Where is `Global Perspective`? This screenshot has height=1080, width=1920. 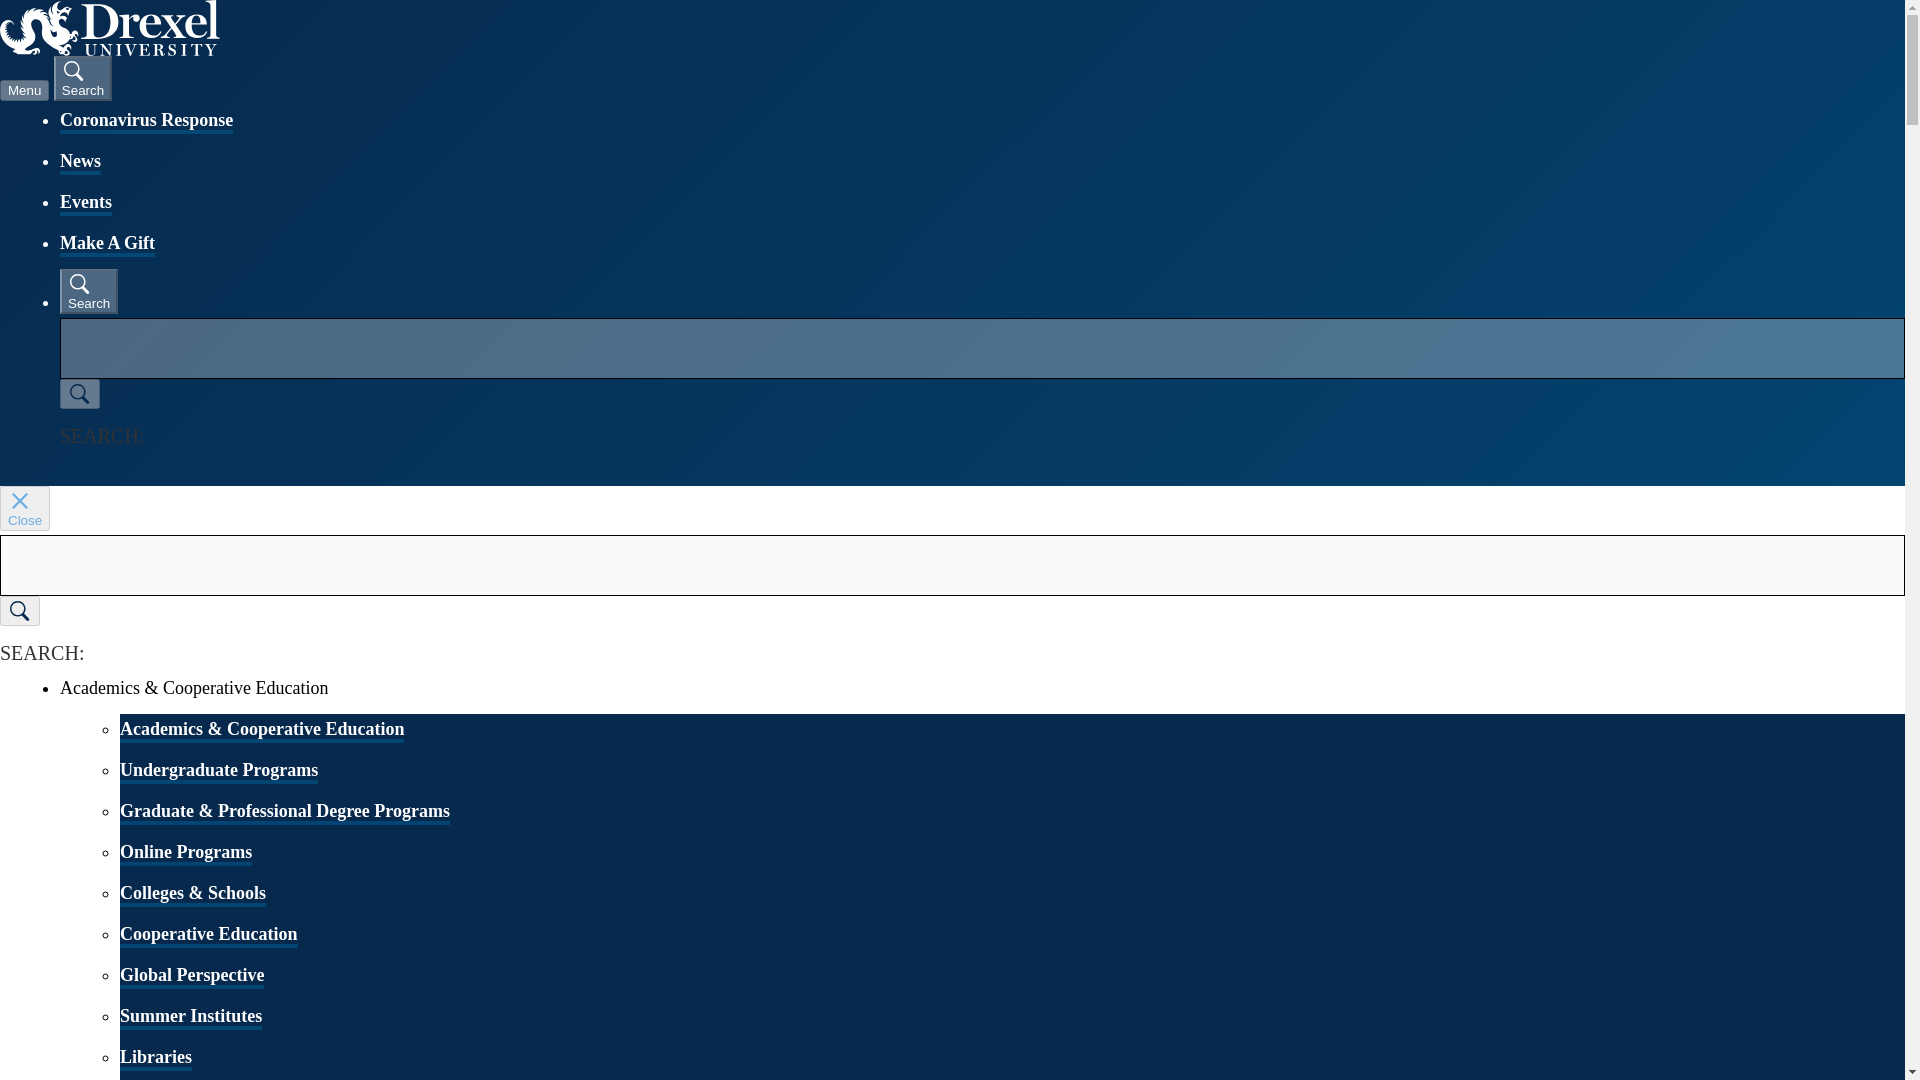
Global Perspective is located at coordinates (192, 977).